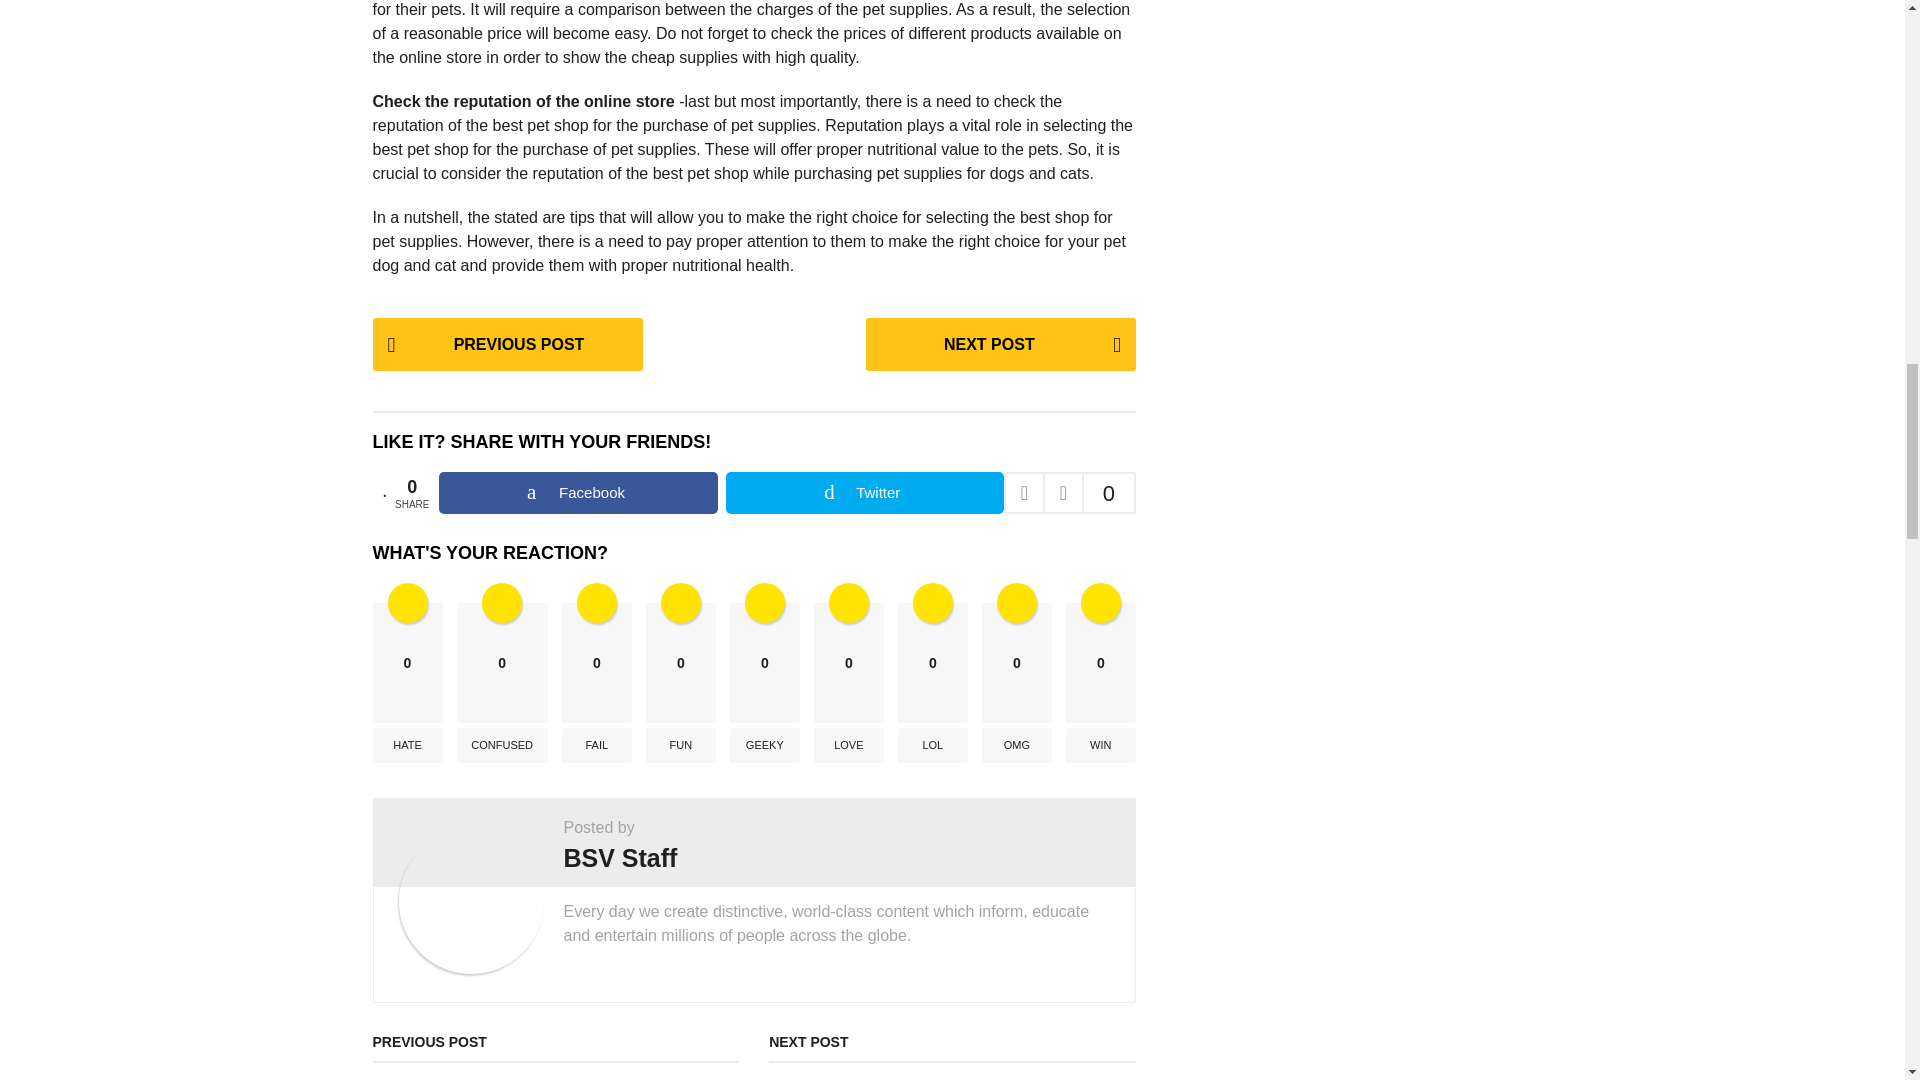 Image resolution: width=1920 pixels, height=1080 pixels. Describe the element at coordinates (848, 744) in the screenshot. I see `LOVE` at that location.